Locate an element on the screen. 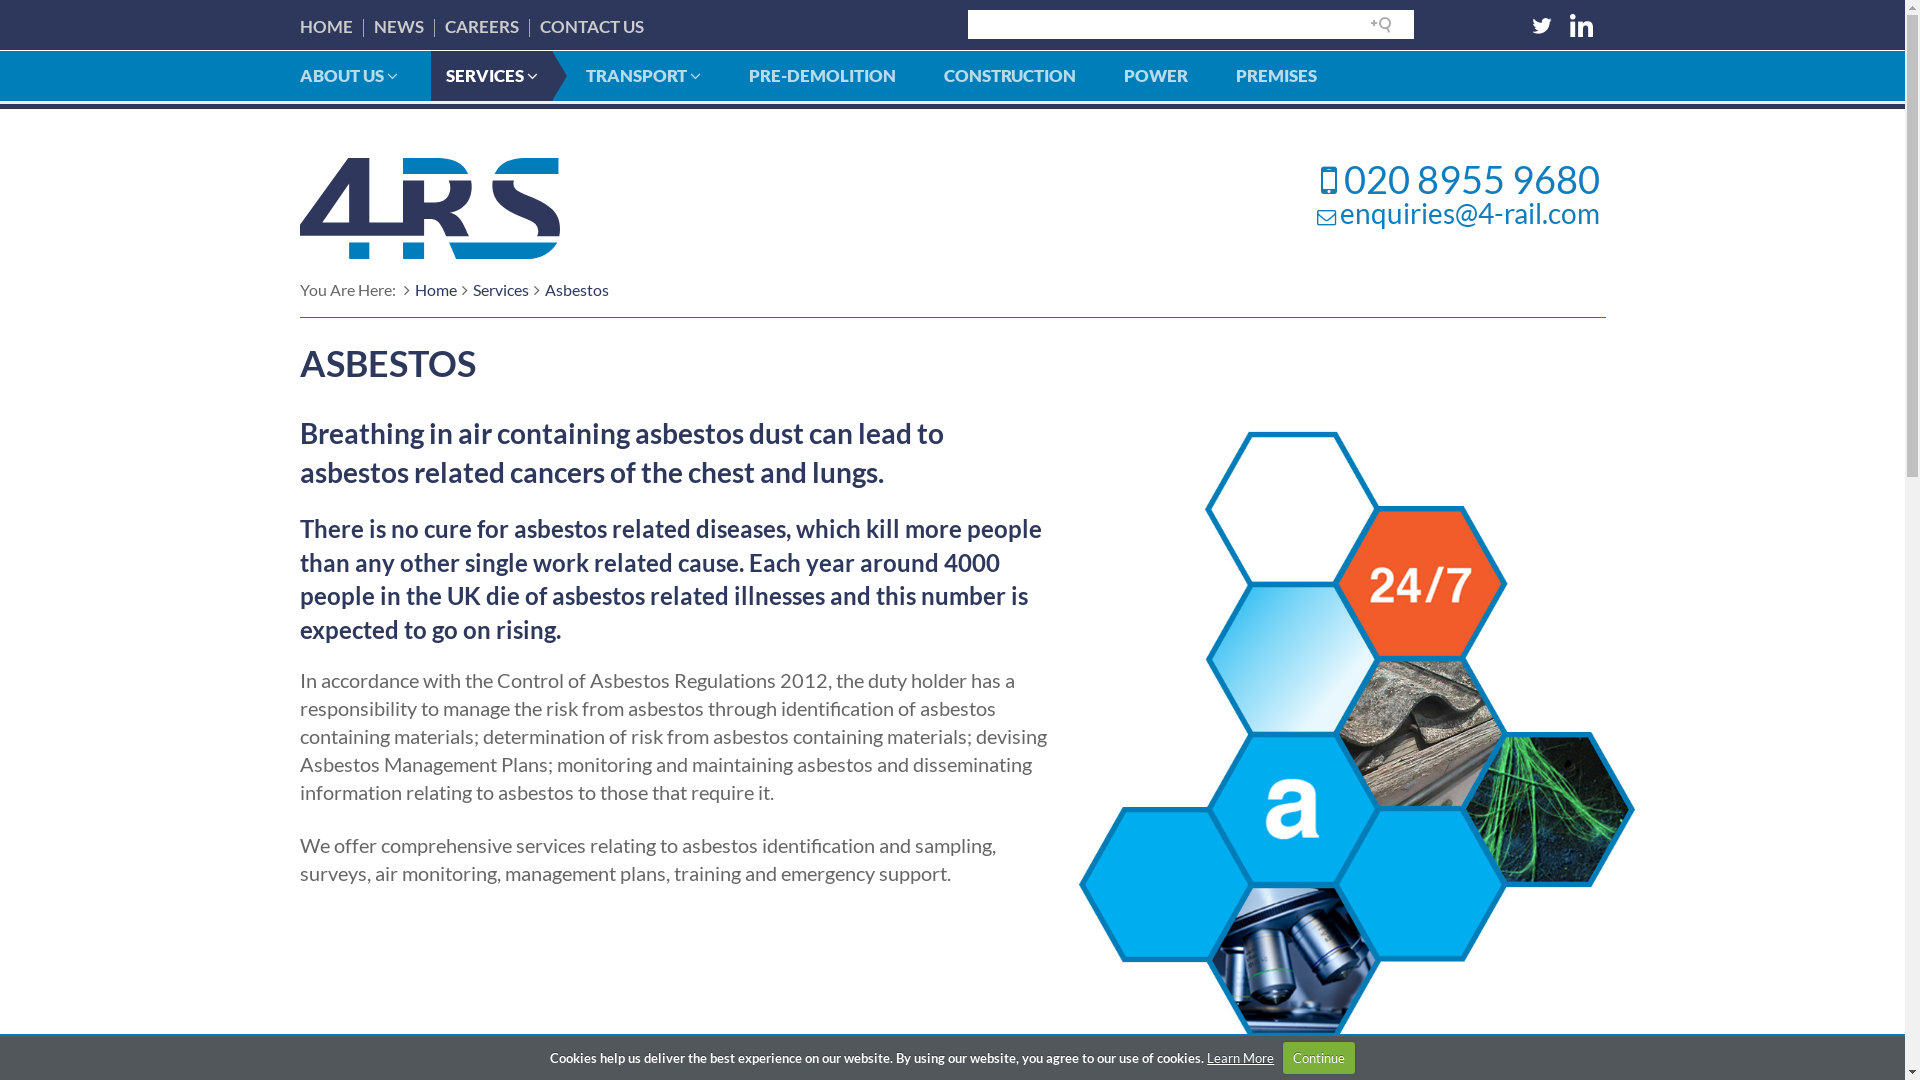 The width and height of the screenshot is (1920, 1080). PREMISES is located at coordinates (1276, 76).